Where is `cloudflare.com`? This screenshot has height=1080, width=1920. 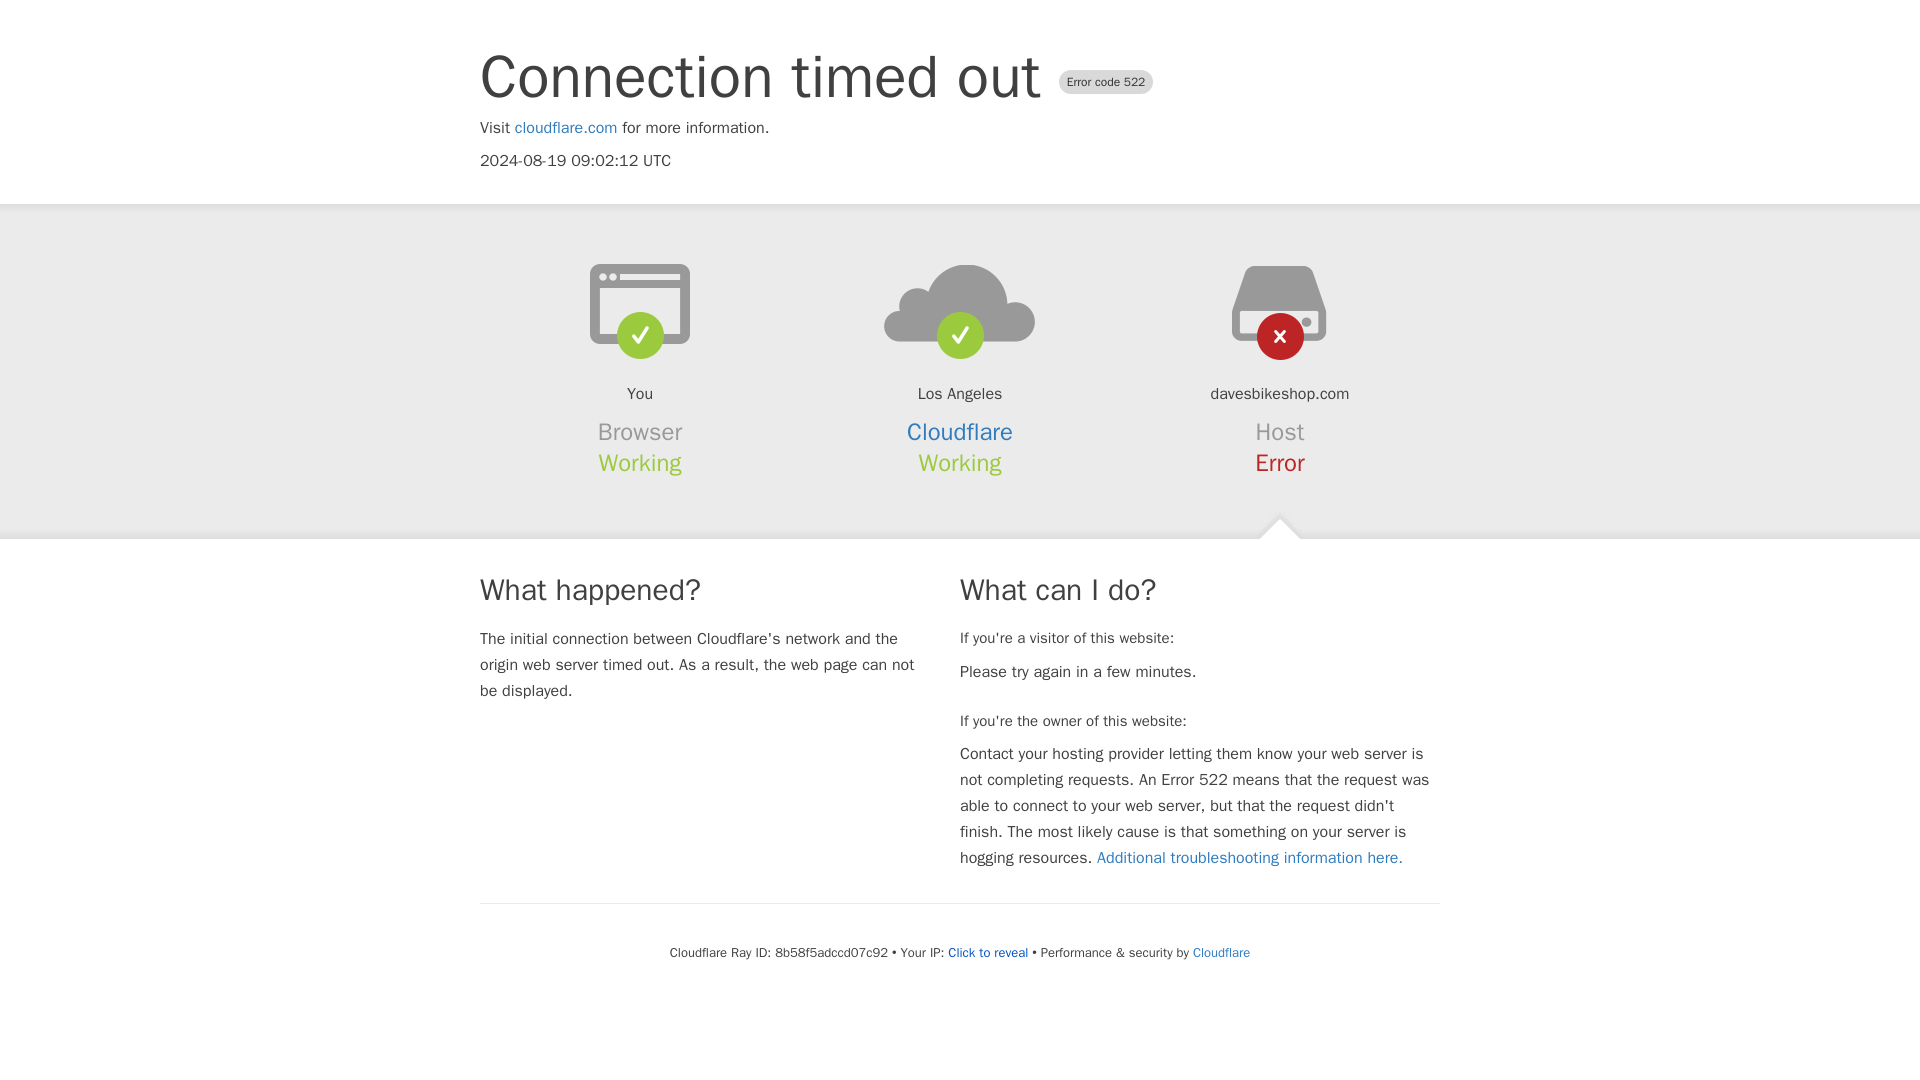 cloudflare.com is located at coordinates (566, 128).